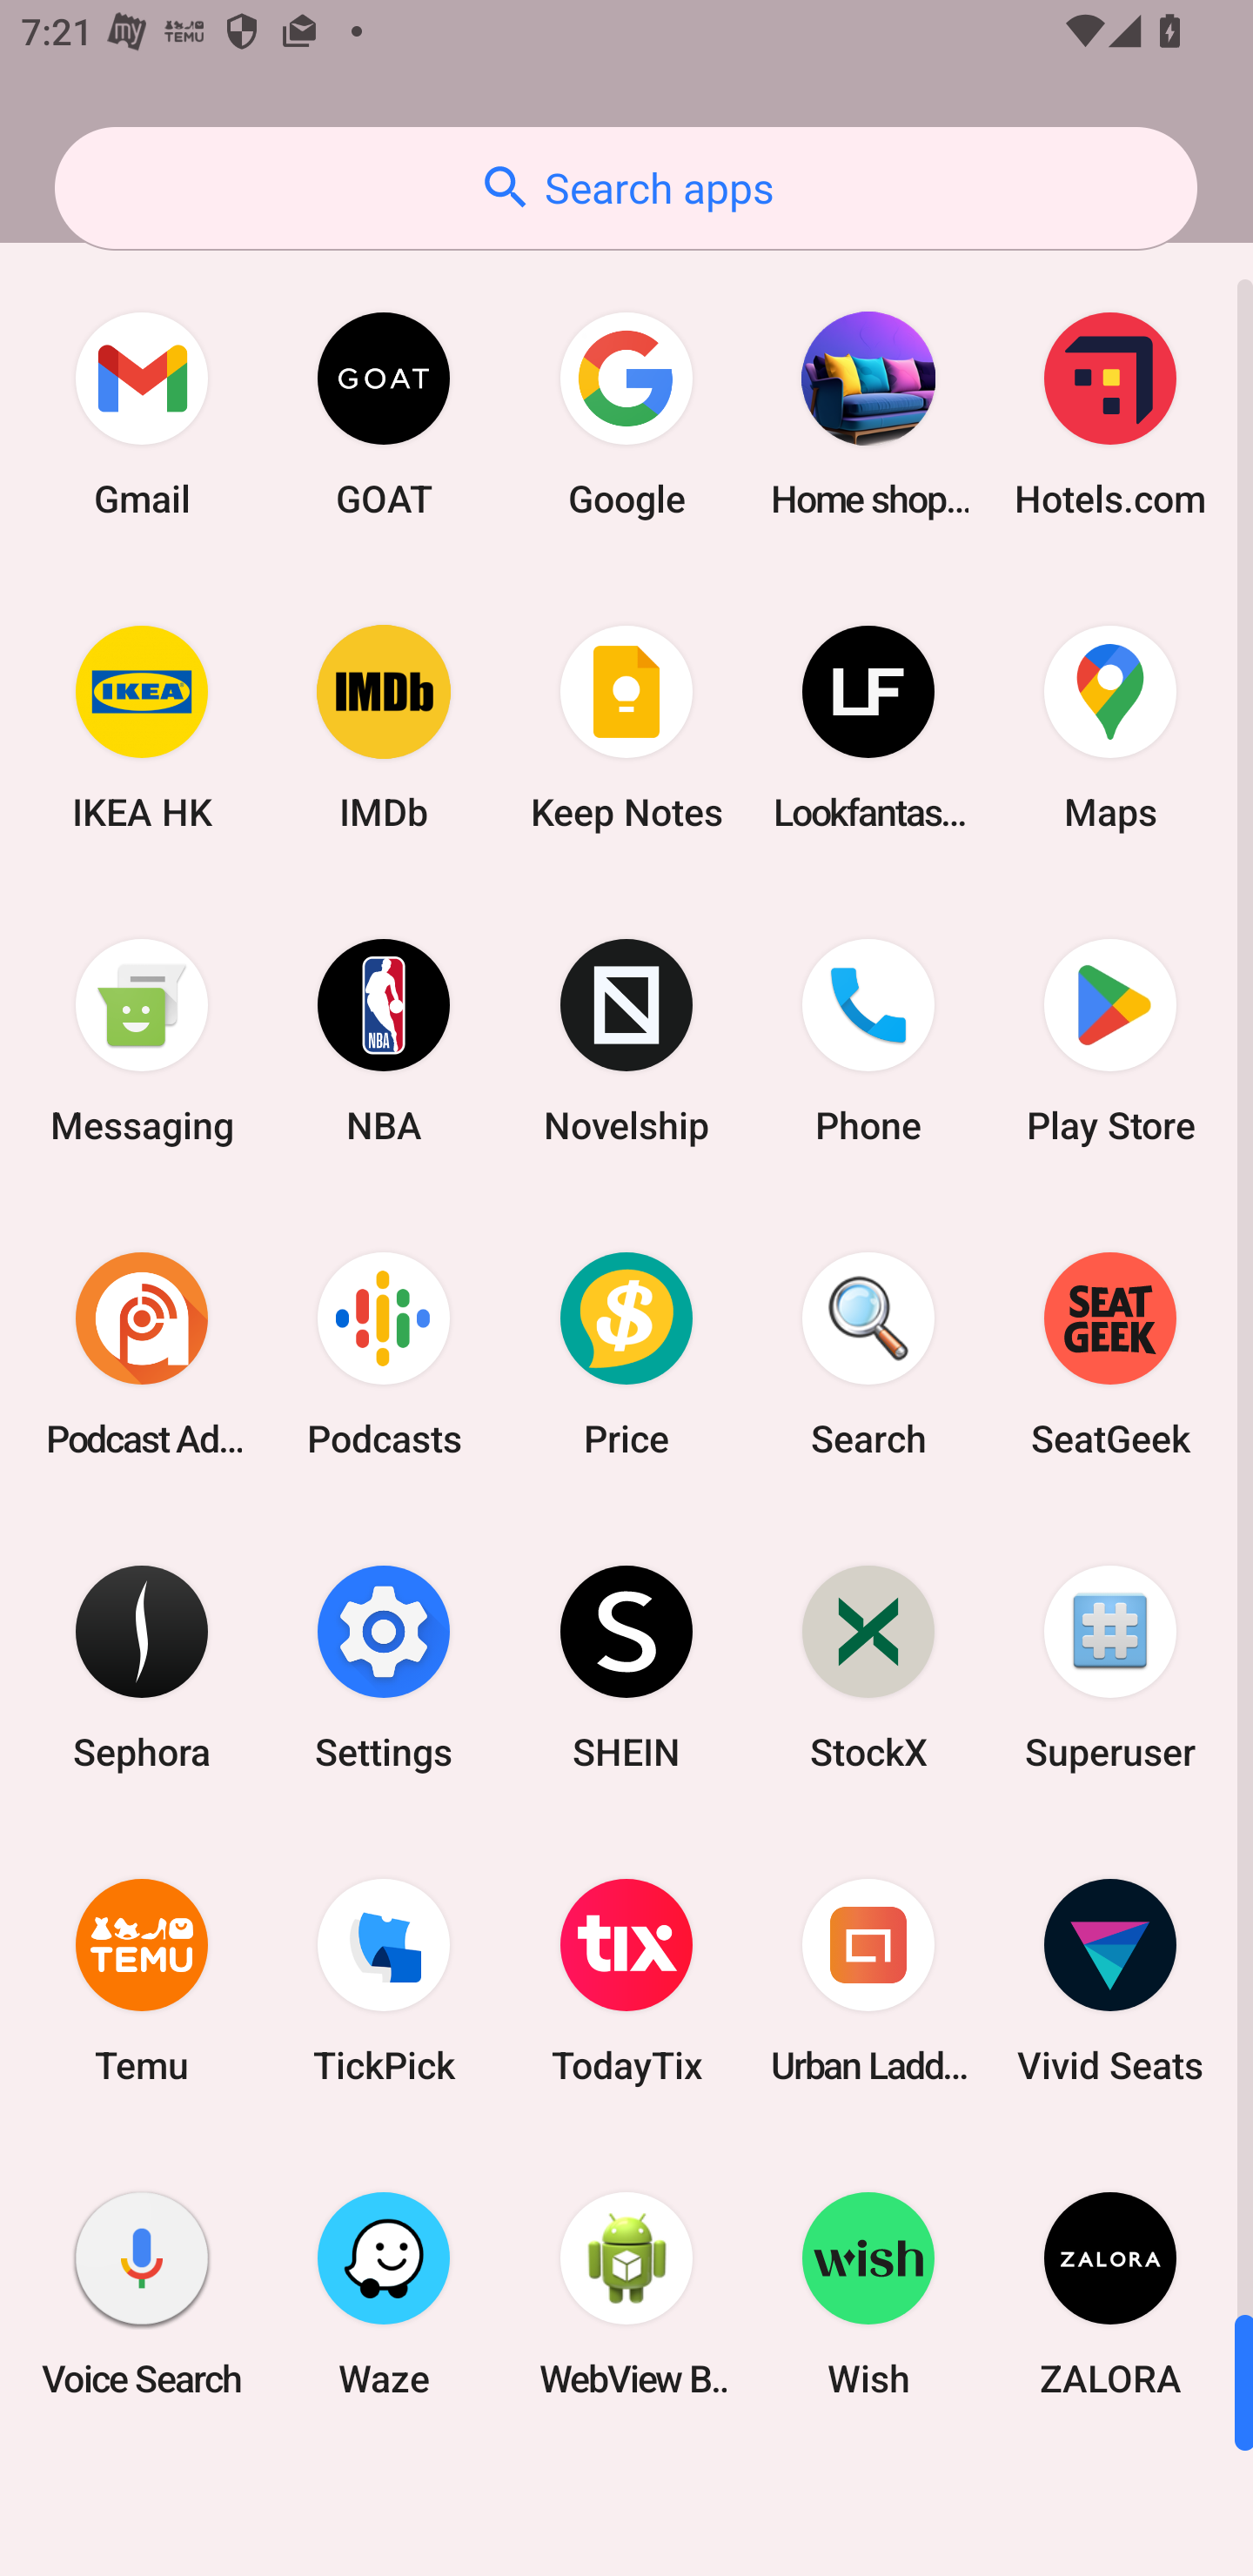  What do you see at coordinates (626, 1981) in the screenshot?
I see `TodayTix` at bounding box center [626, 1981].